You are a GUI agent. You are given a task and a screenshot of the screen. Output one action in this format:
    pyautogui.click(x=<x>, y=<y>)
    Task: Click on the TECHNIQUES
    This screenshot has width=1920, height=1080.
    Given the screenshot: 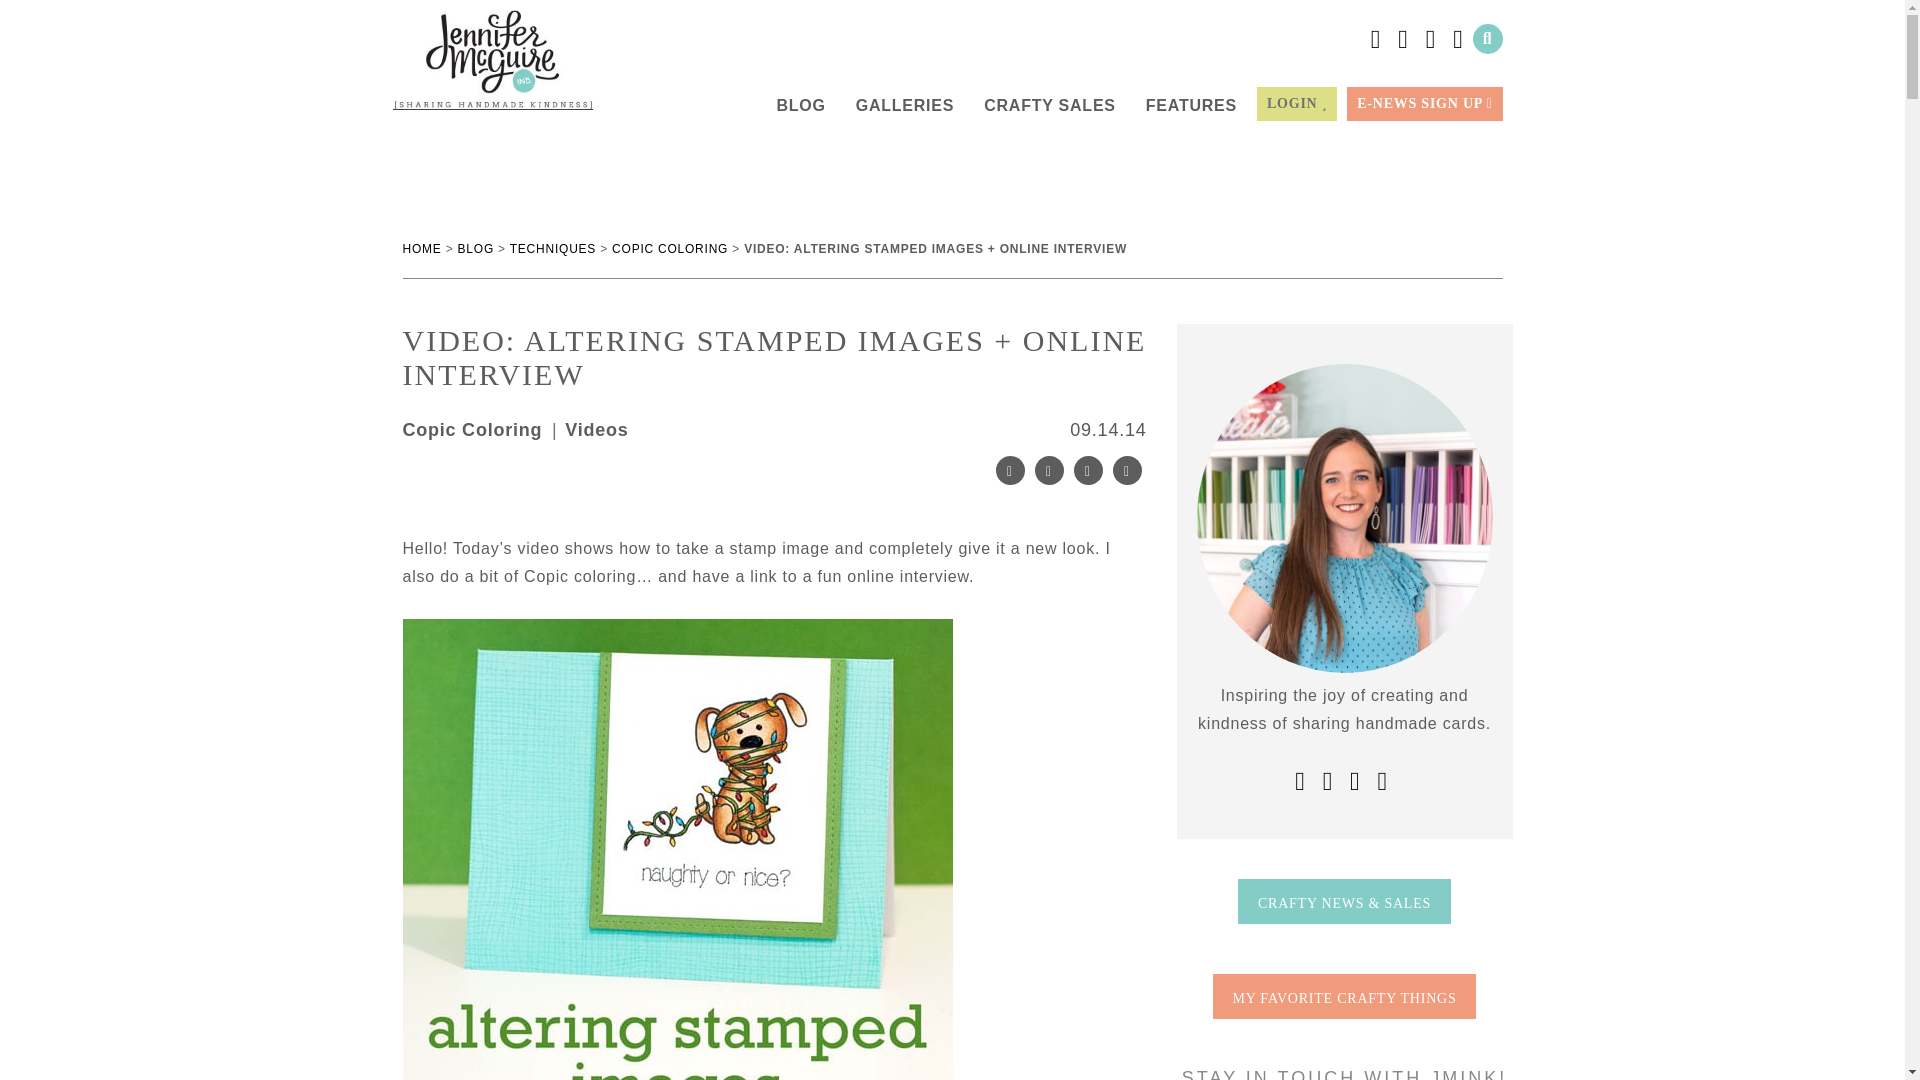 What is the action you would take?
    pyautogui.click(x=552, y=248)
    